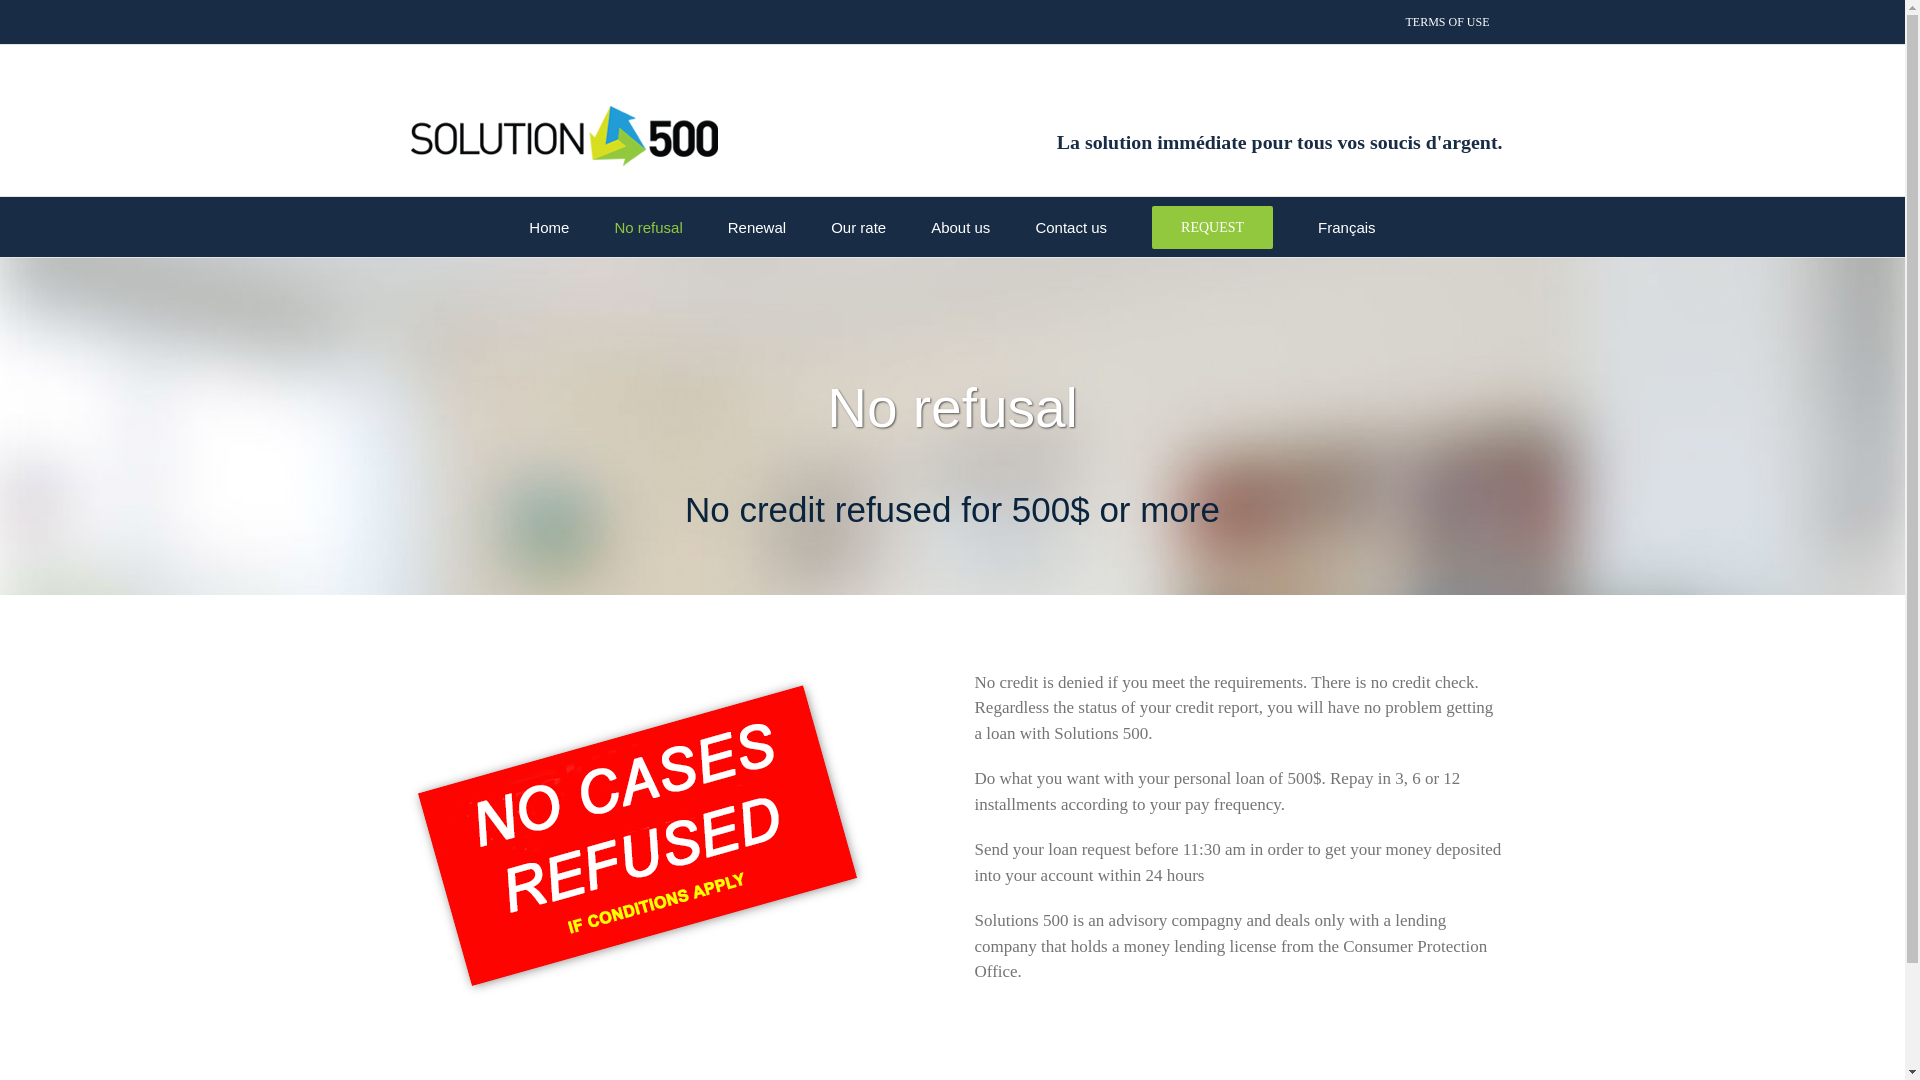  I want to click on About us, so click(960, 226).